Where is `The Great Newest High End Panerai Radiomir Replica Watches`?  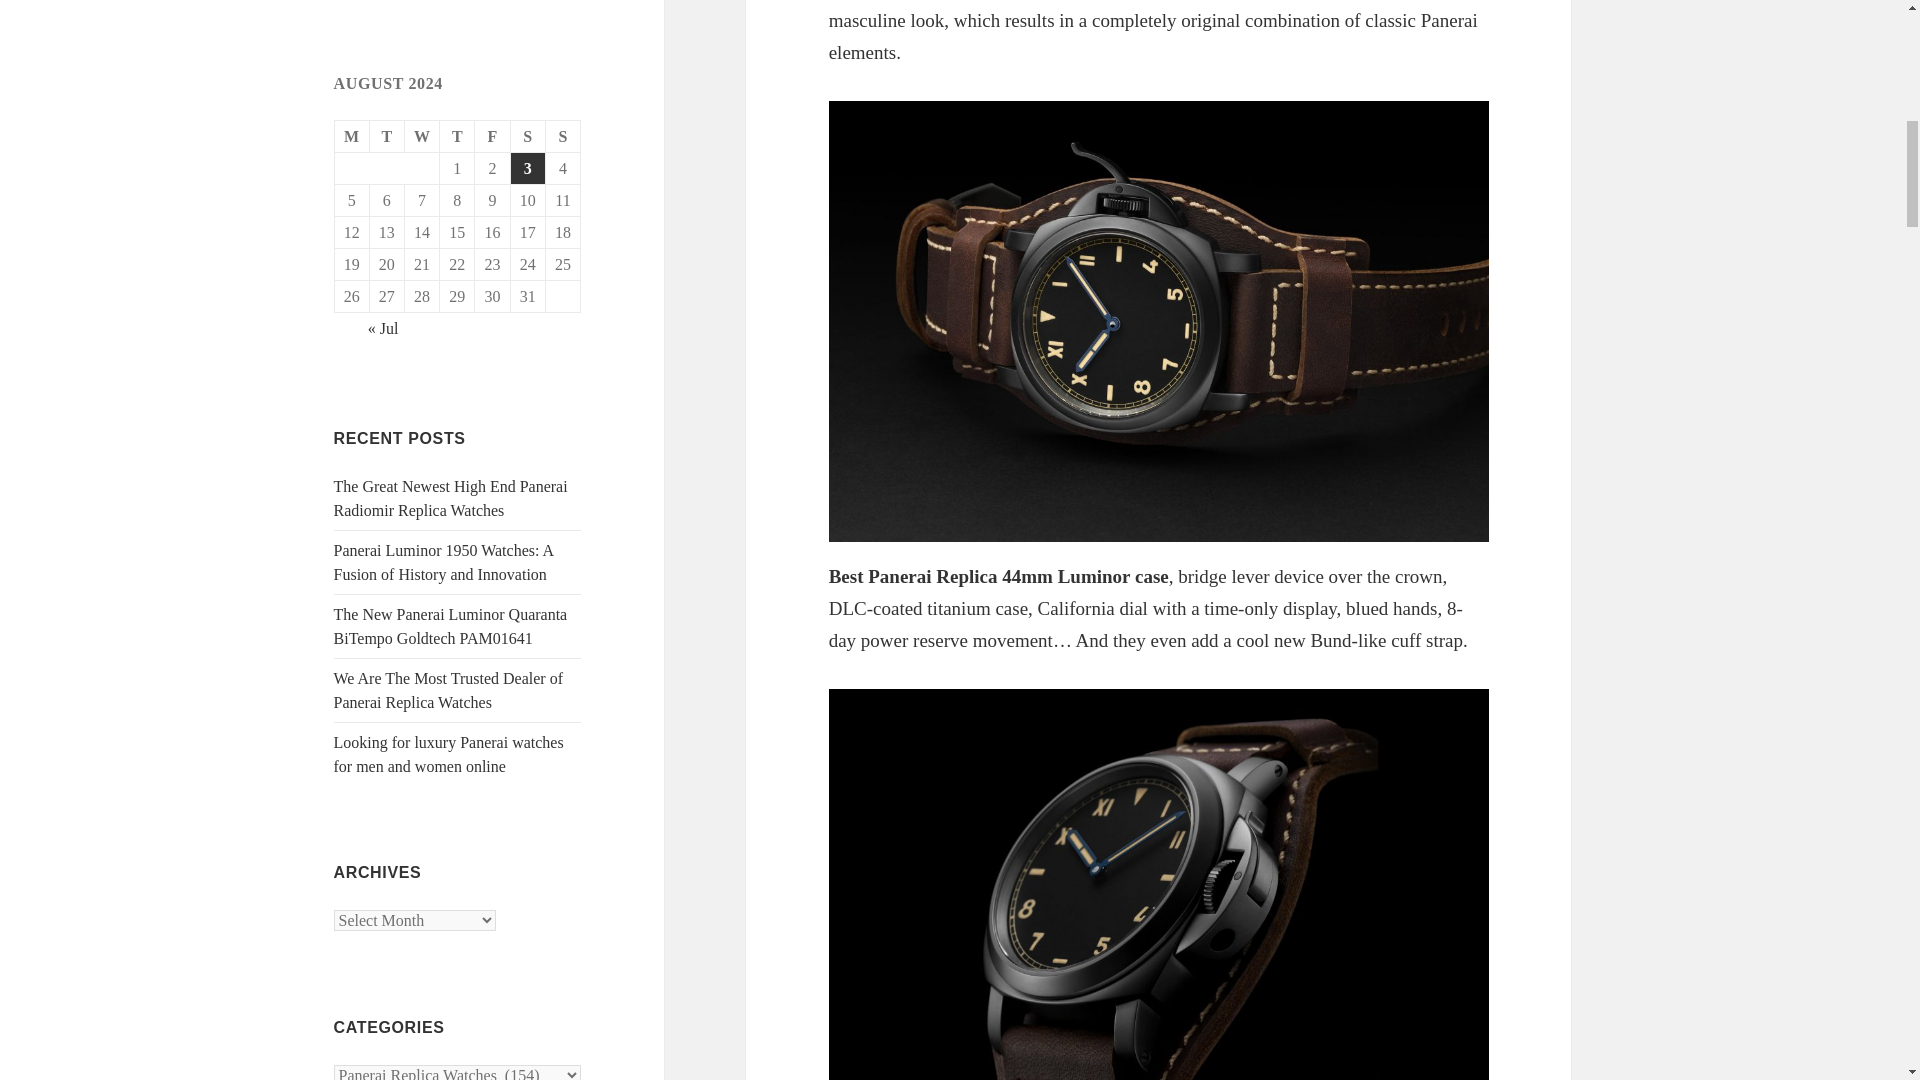 The Great Newest High End Panerai Radiomir Replica Watches is located at coordinates (451, 498).